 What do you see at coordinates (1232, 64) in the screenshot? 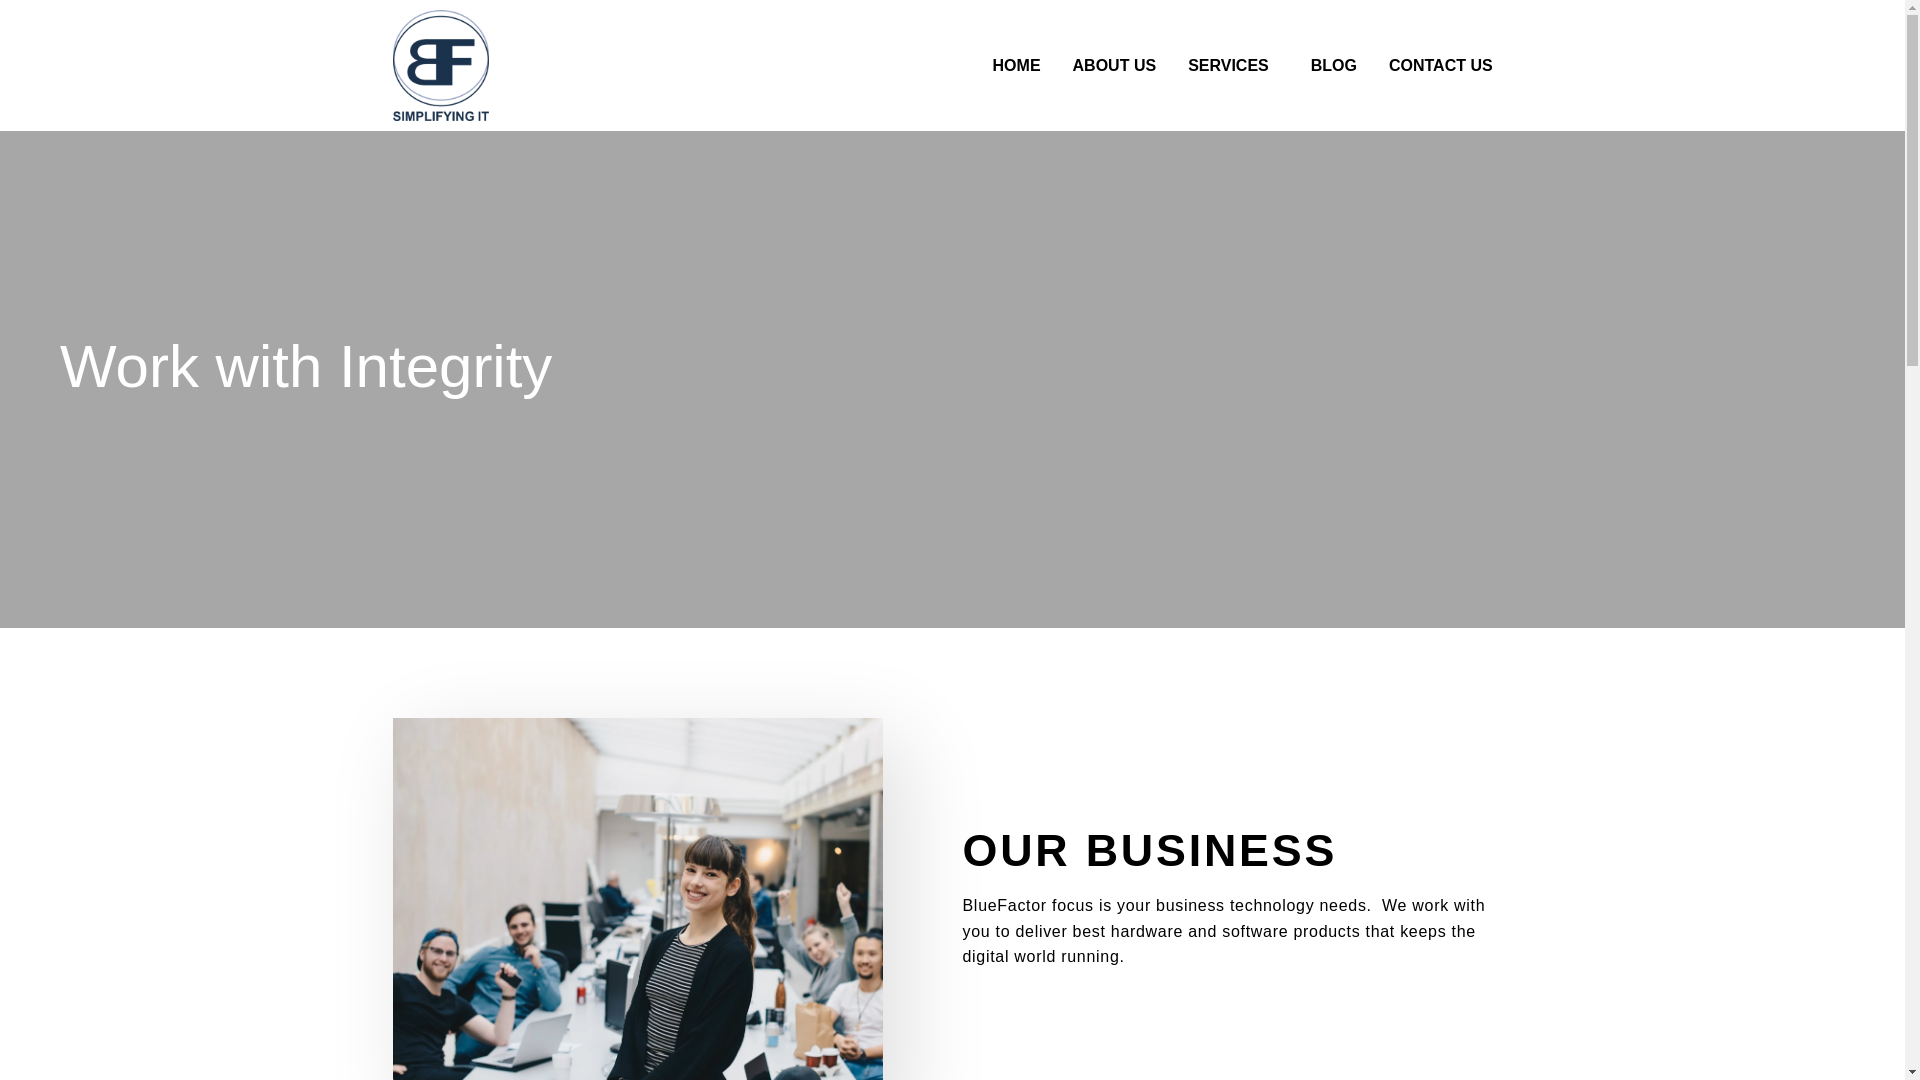
I see `SERVICES` at bounding box center [1232, 64].